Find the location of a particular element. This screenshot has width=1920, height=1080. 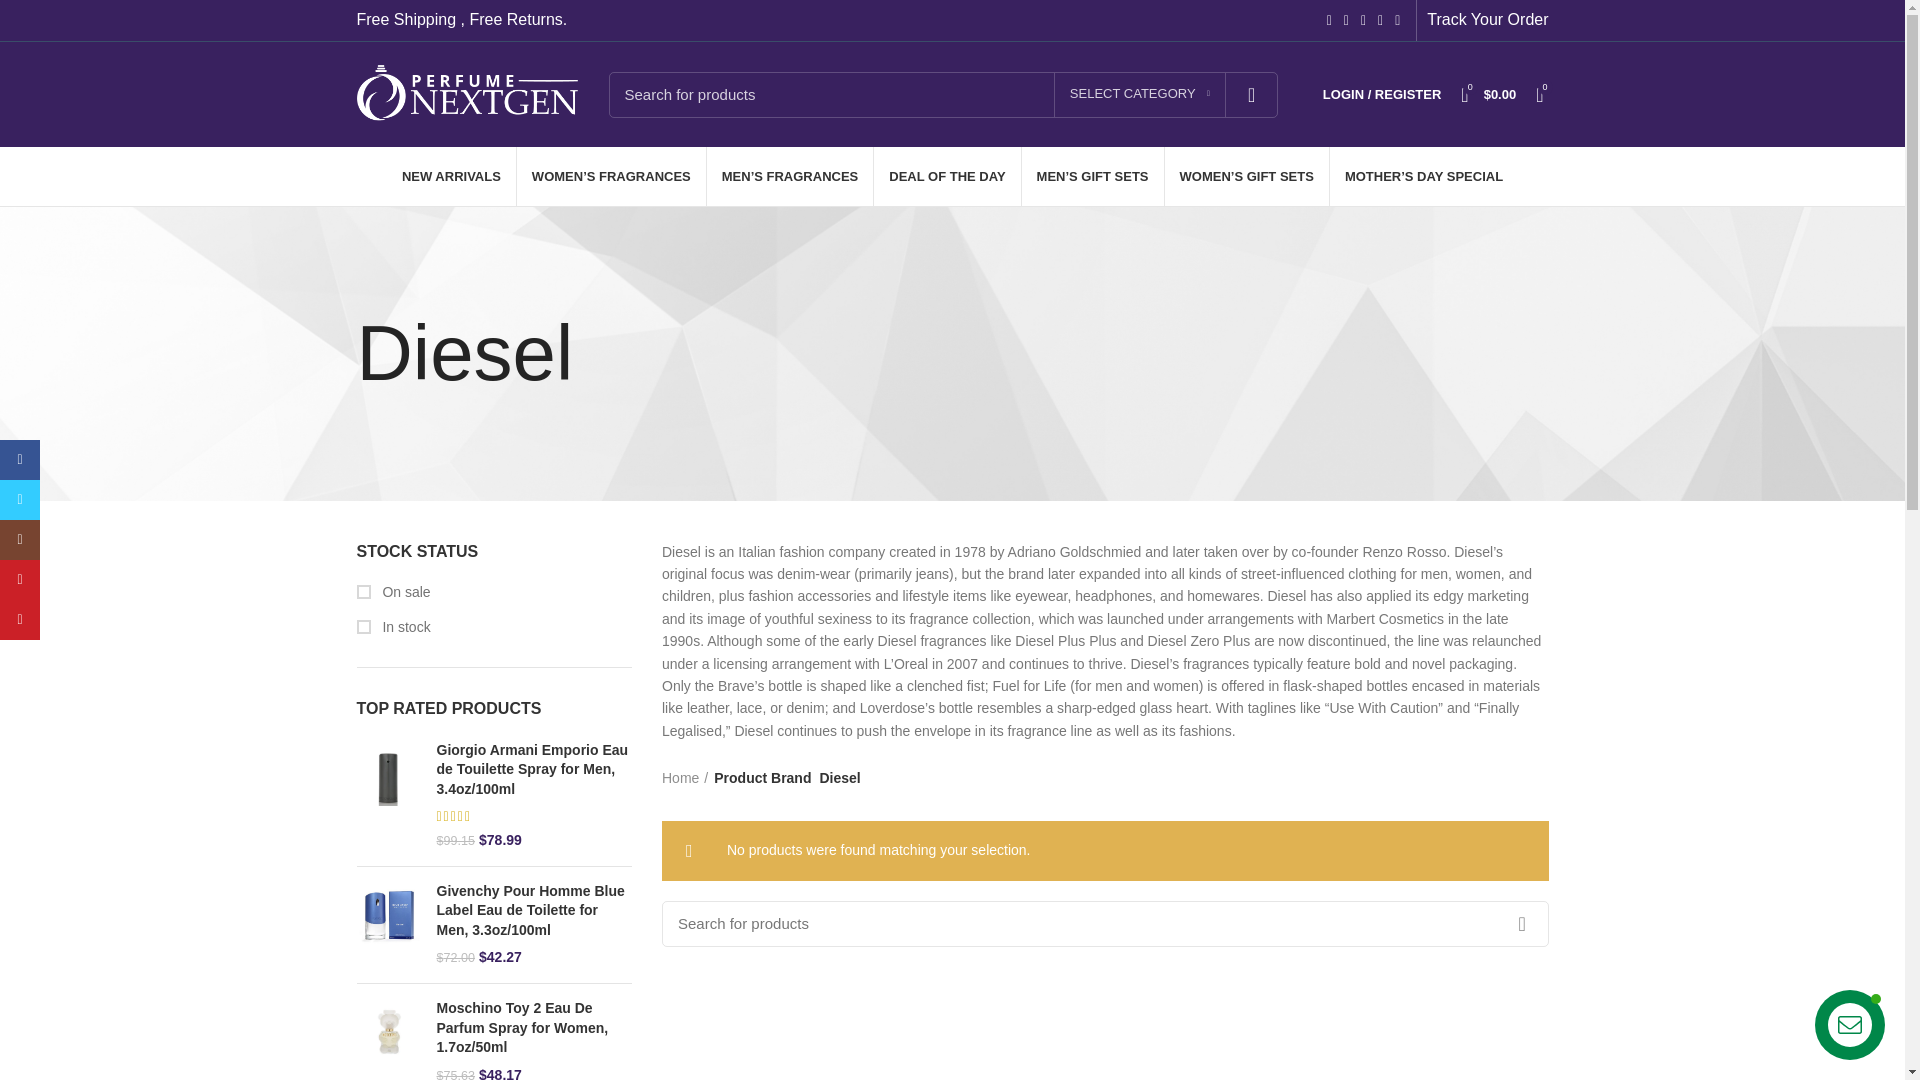

In stock is located at coordinates (493, 628).